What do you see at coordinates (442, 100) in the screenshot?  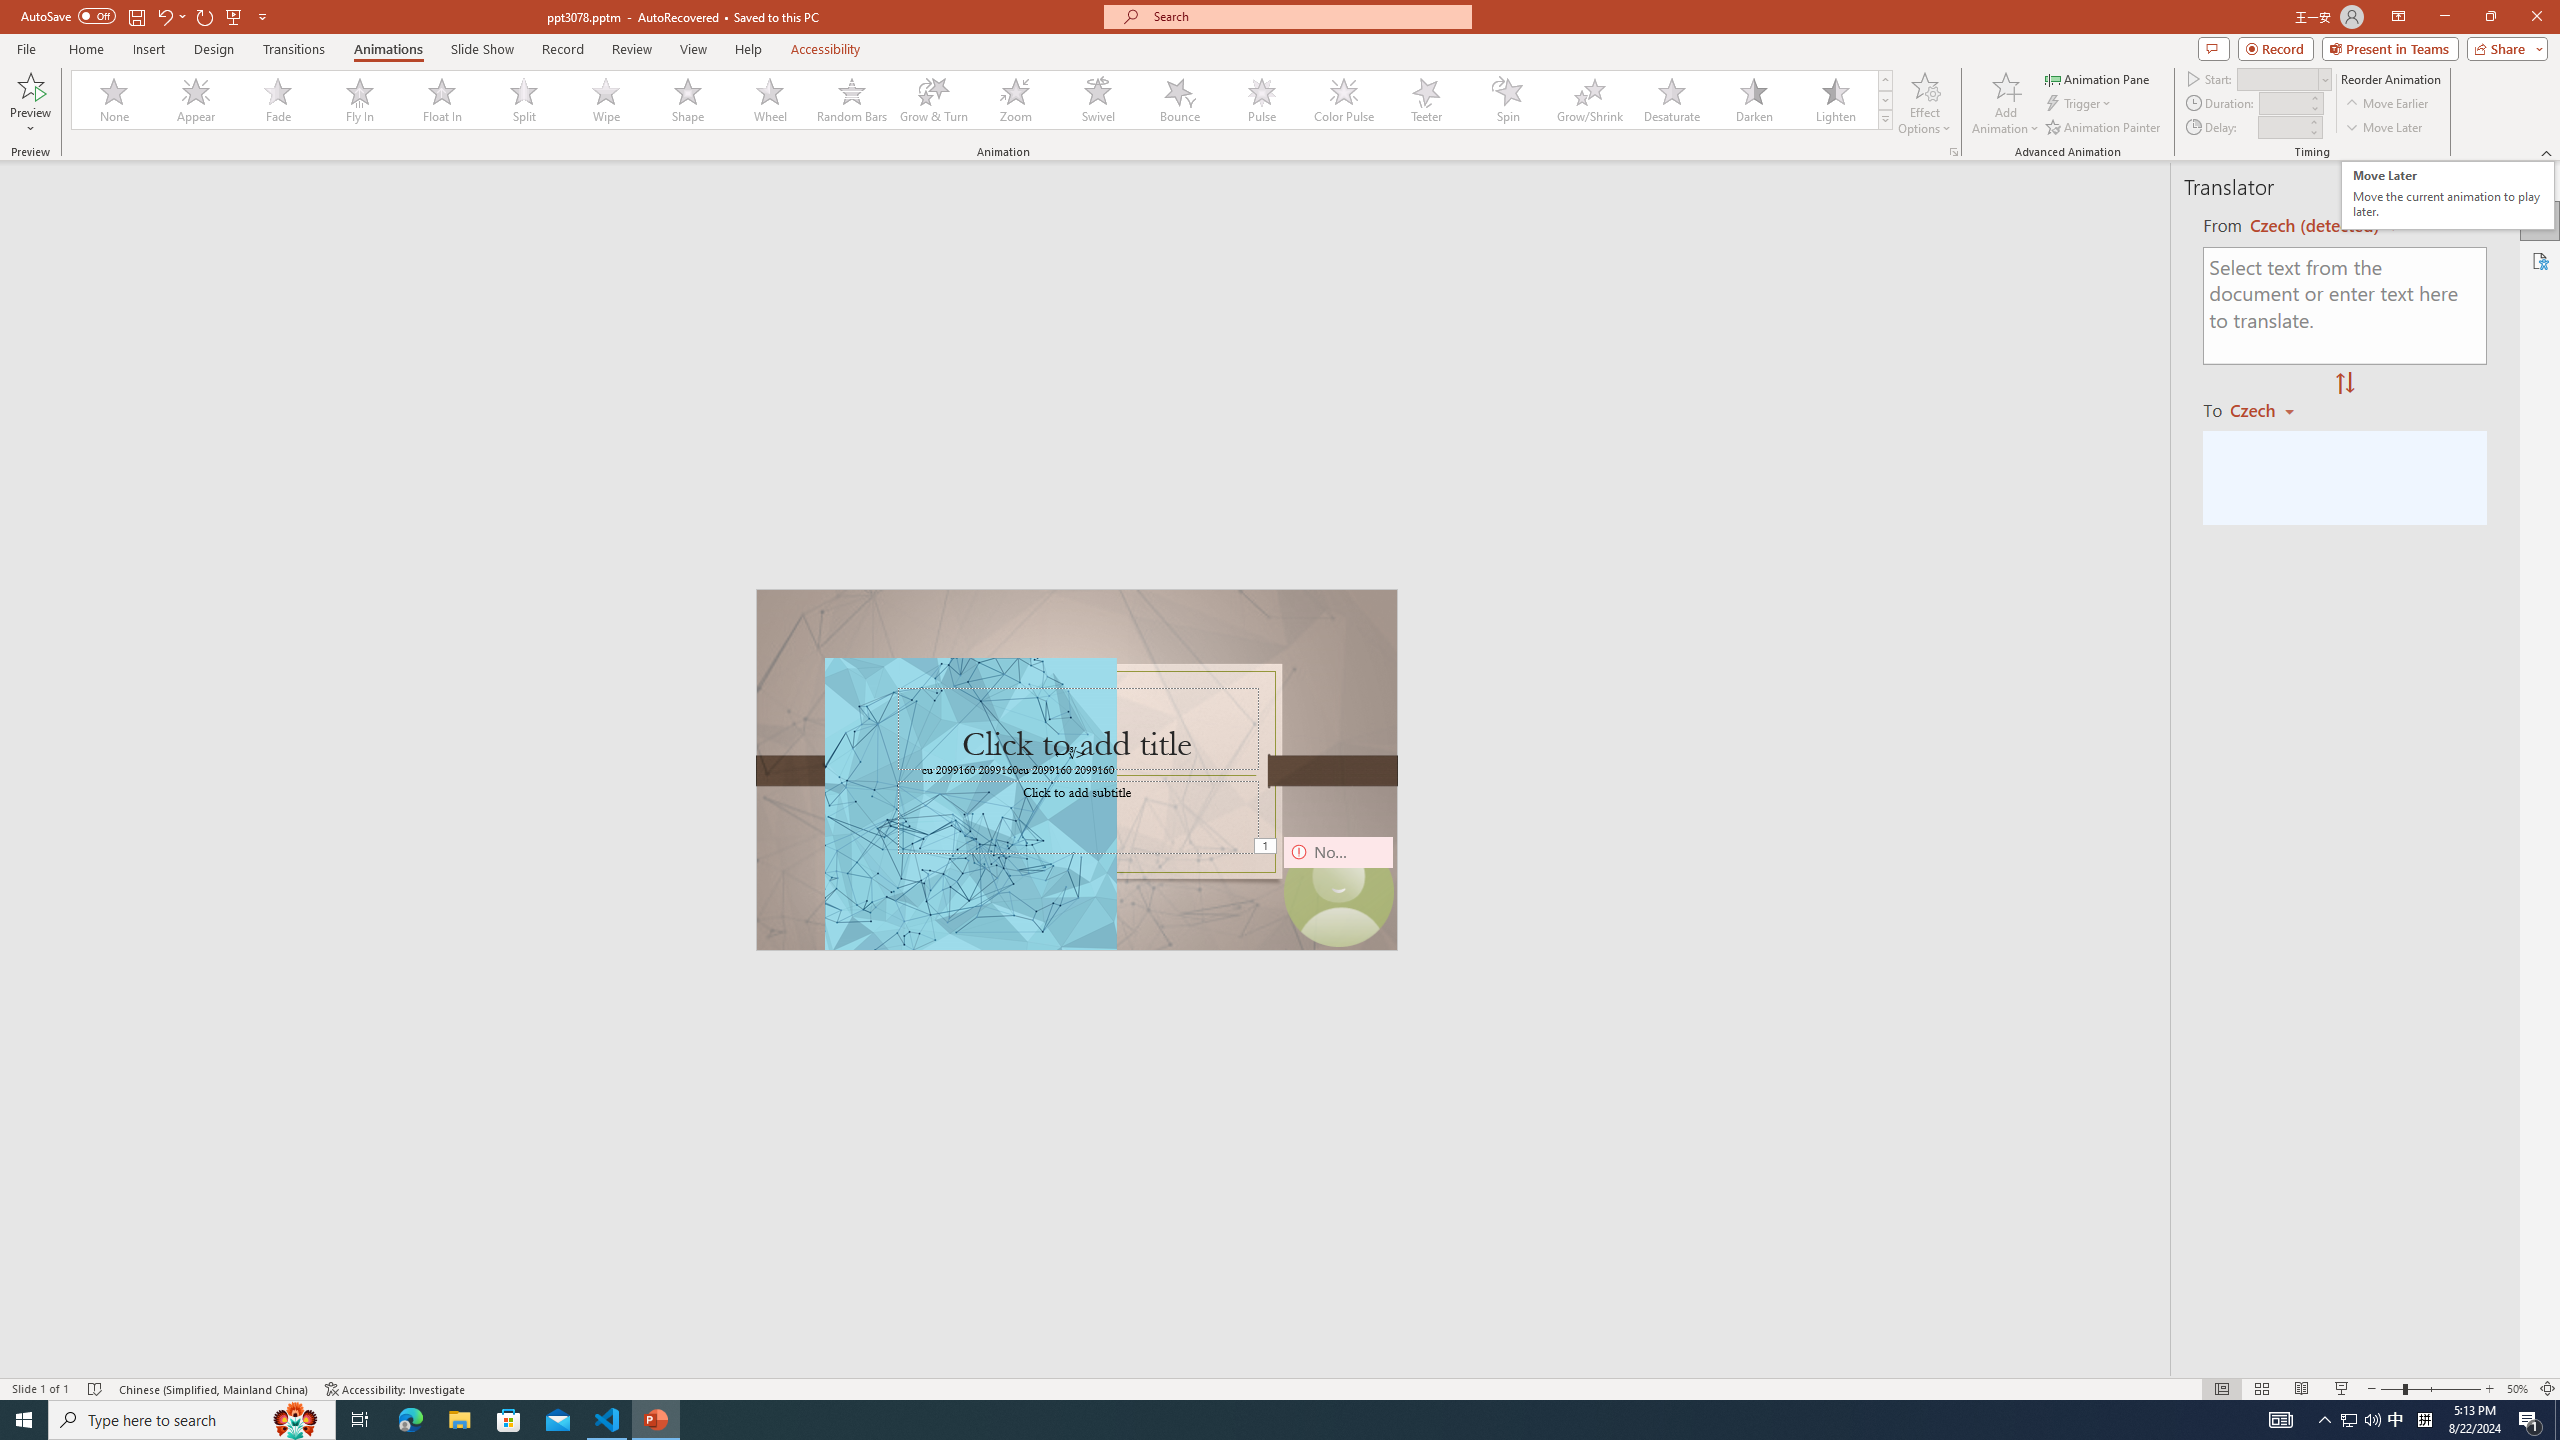 I see `Float In` at bounding box center [442, 100].